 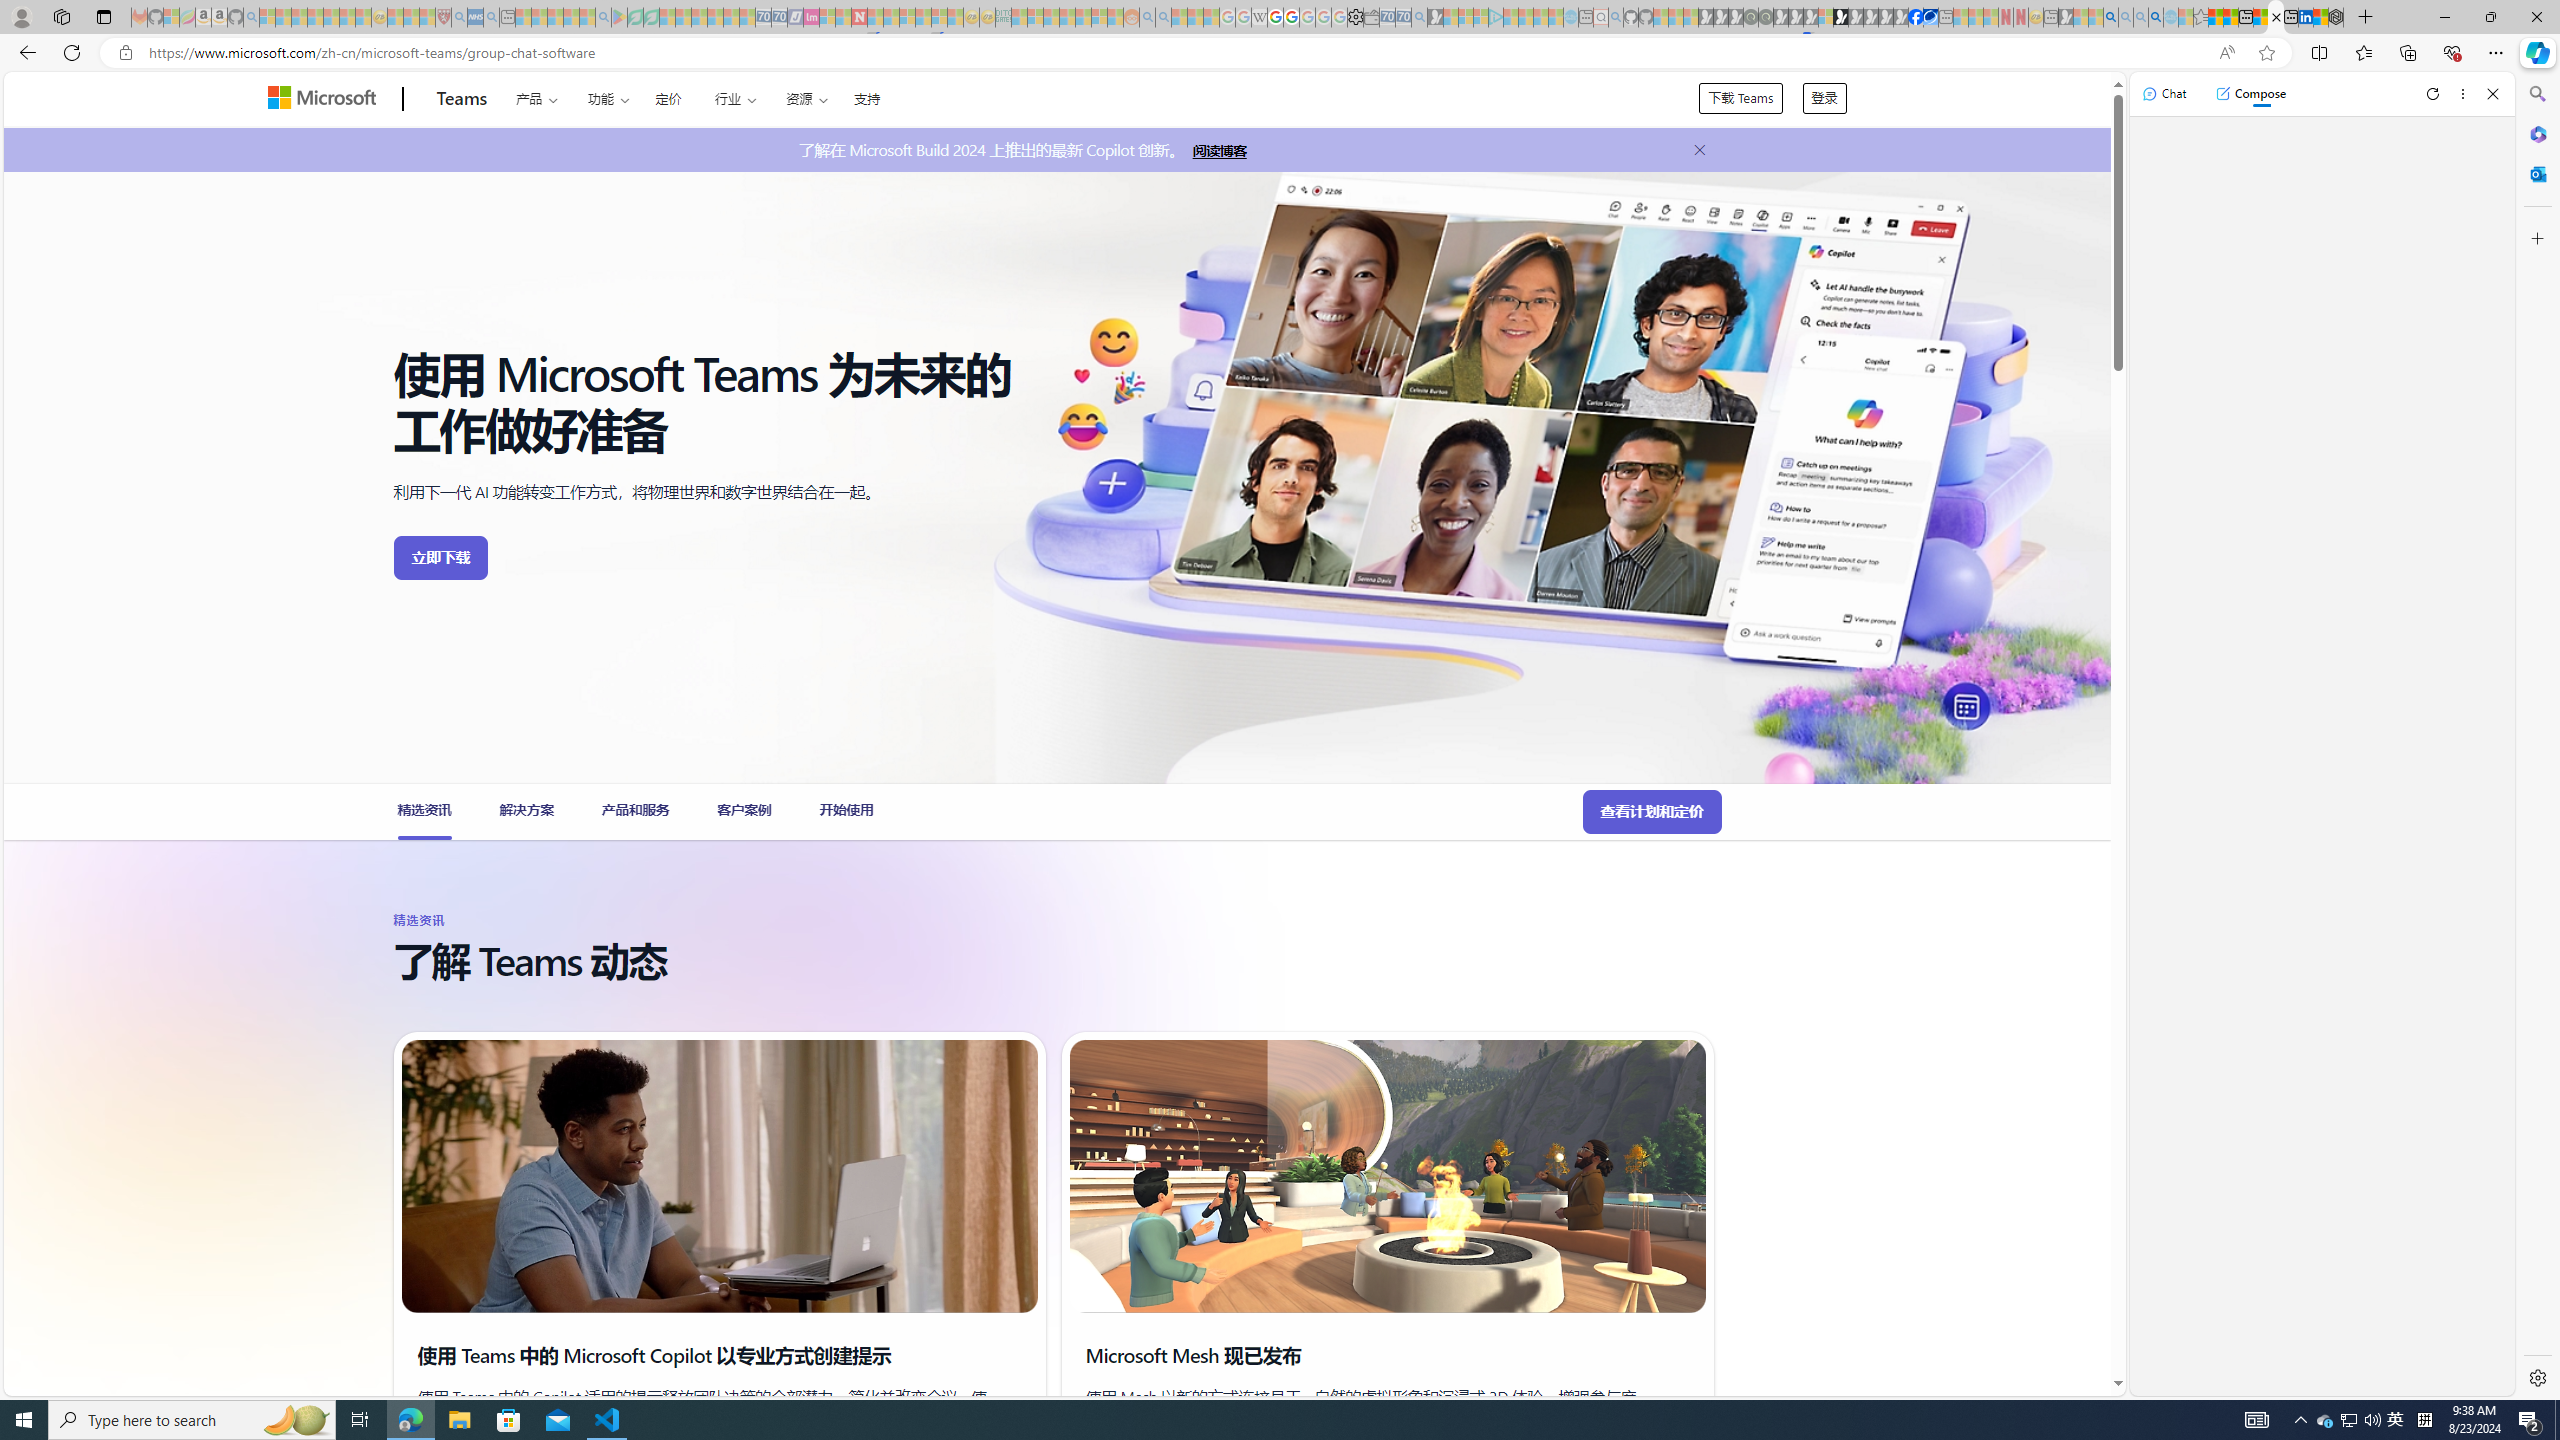 I want to click on Microsoft Start Gaming - Sleeping, so click(x=1434, y=17).